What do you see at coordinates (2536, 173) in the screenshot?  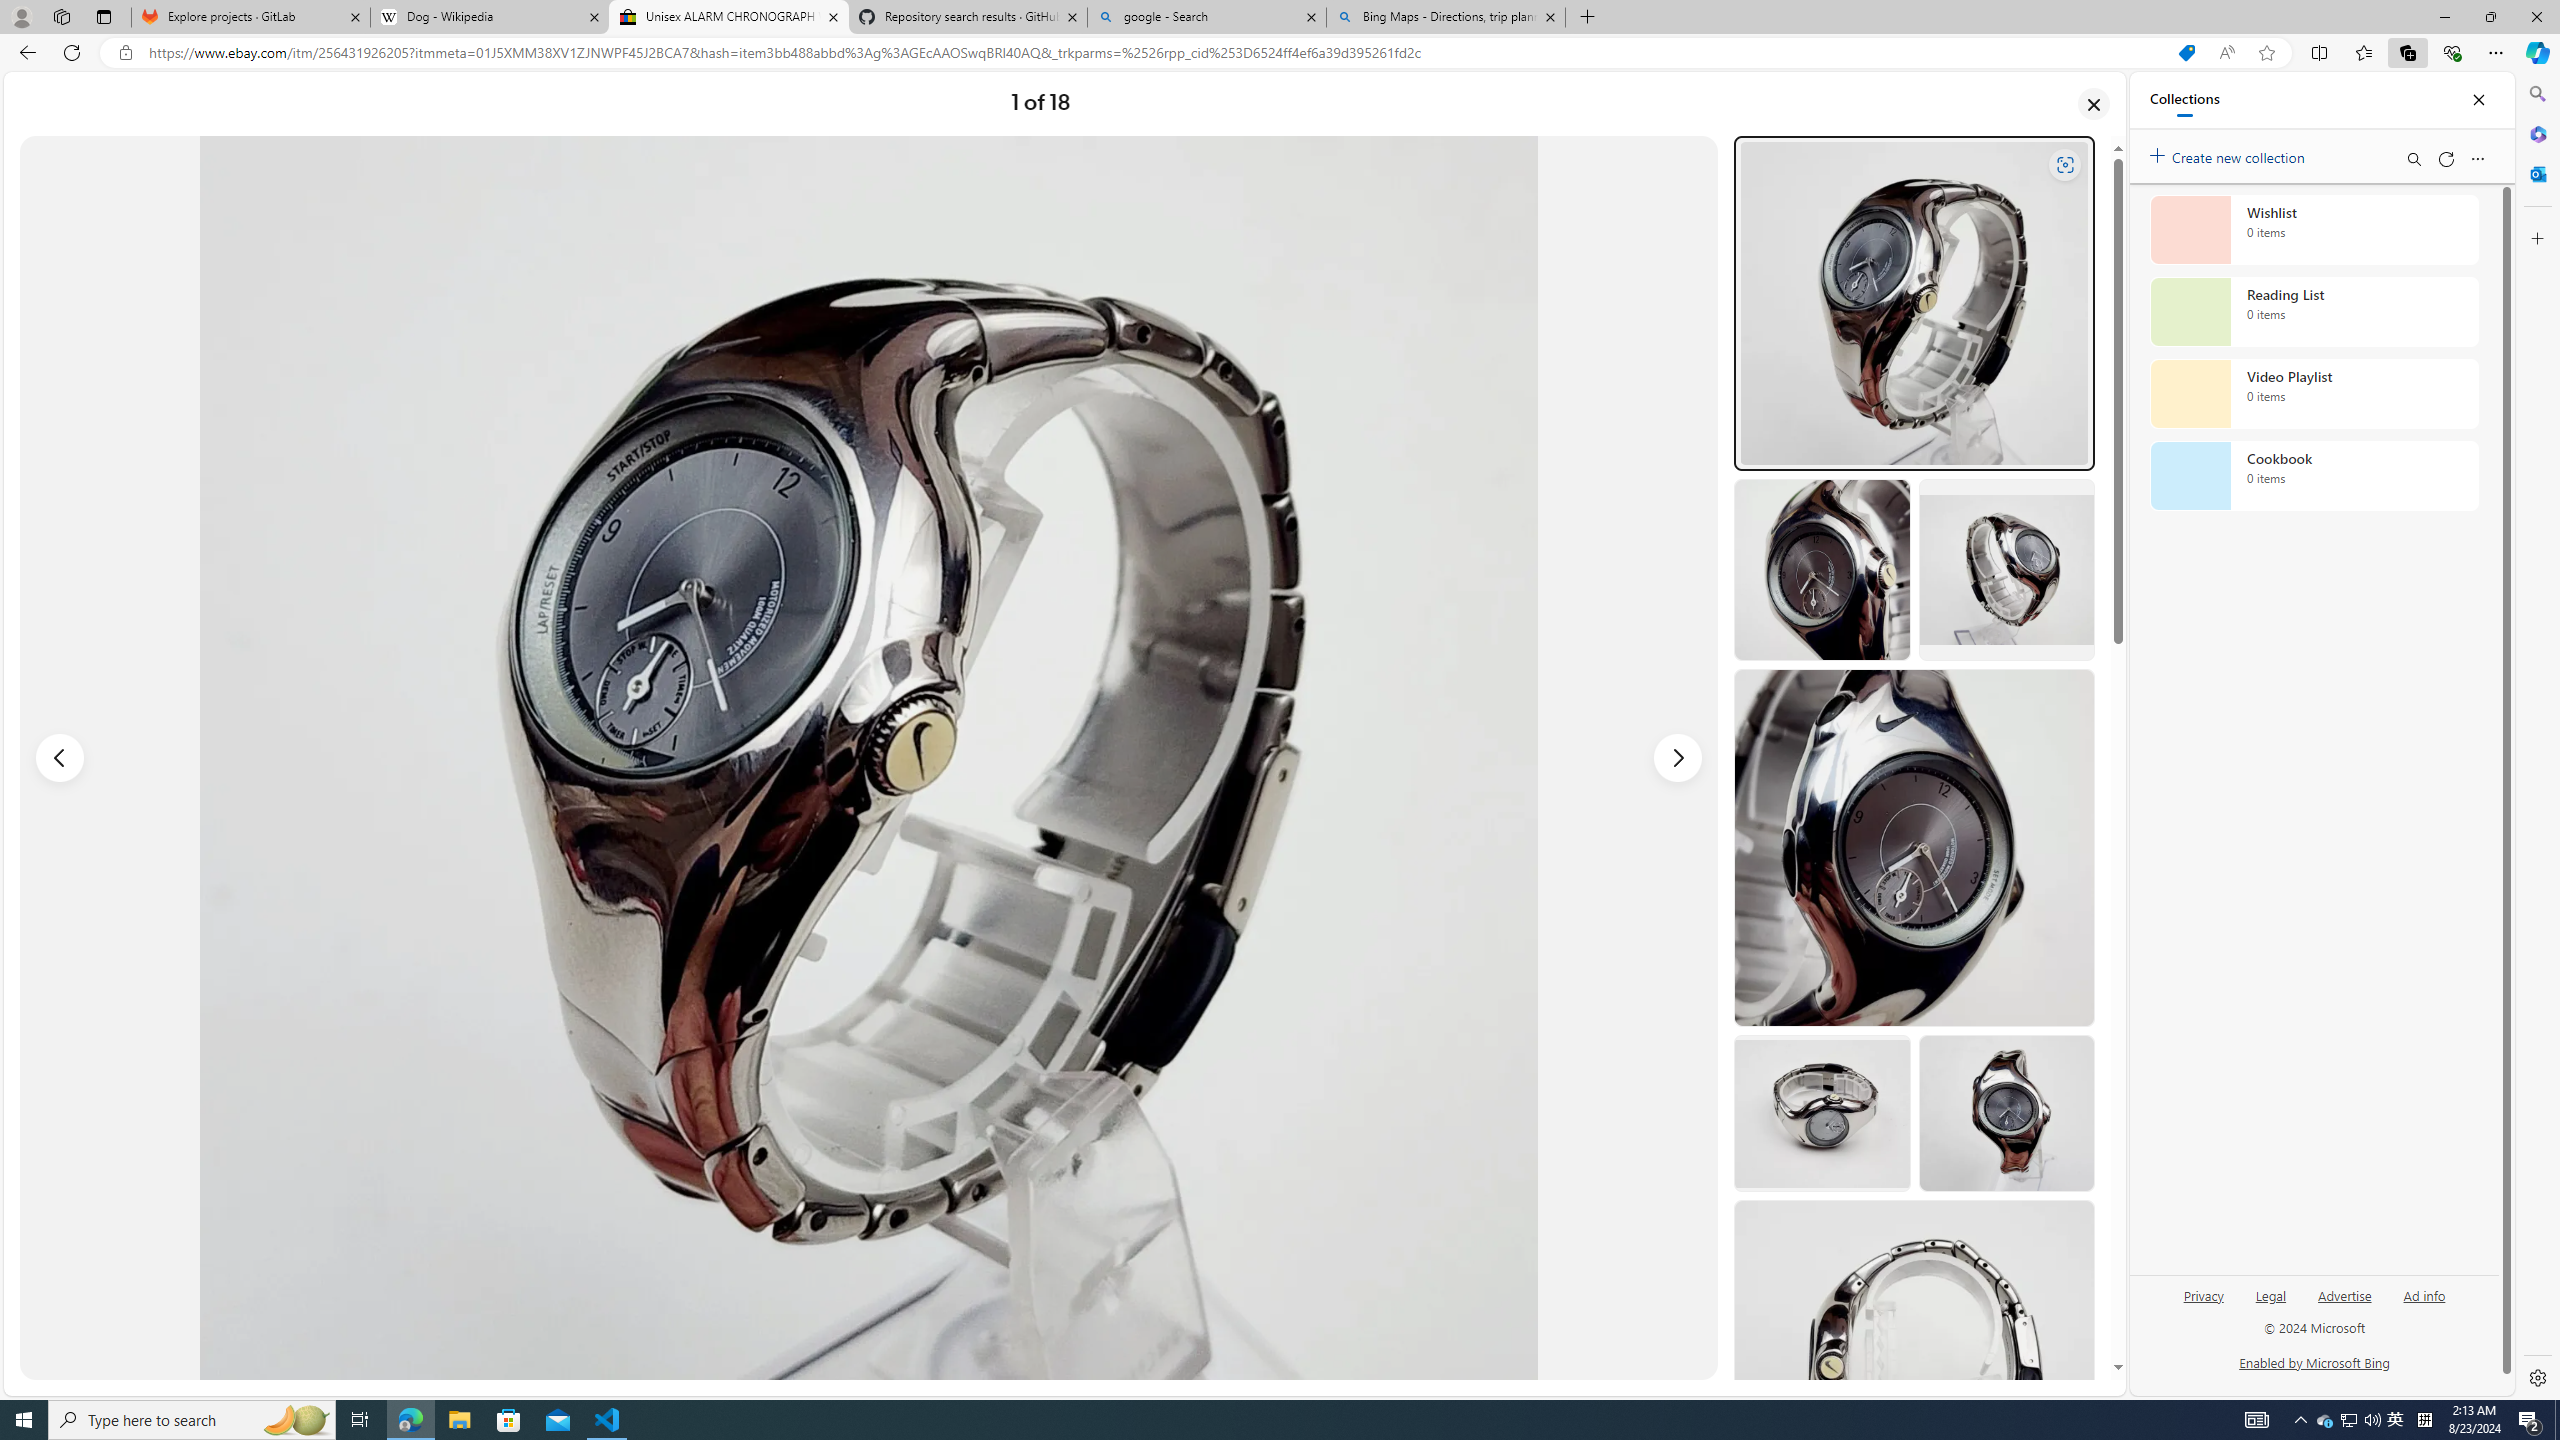 I see `Outlook` at bounding box center [2536, 173].